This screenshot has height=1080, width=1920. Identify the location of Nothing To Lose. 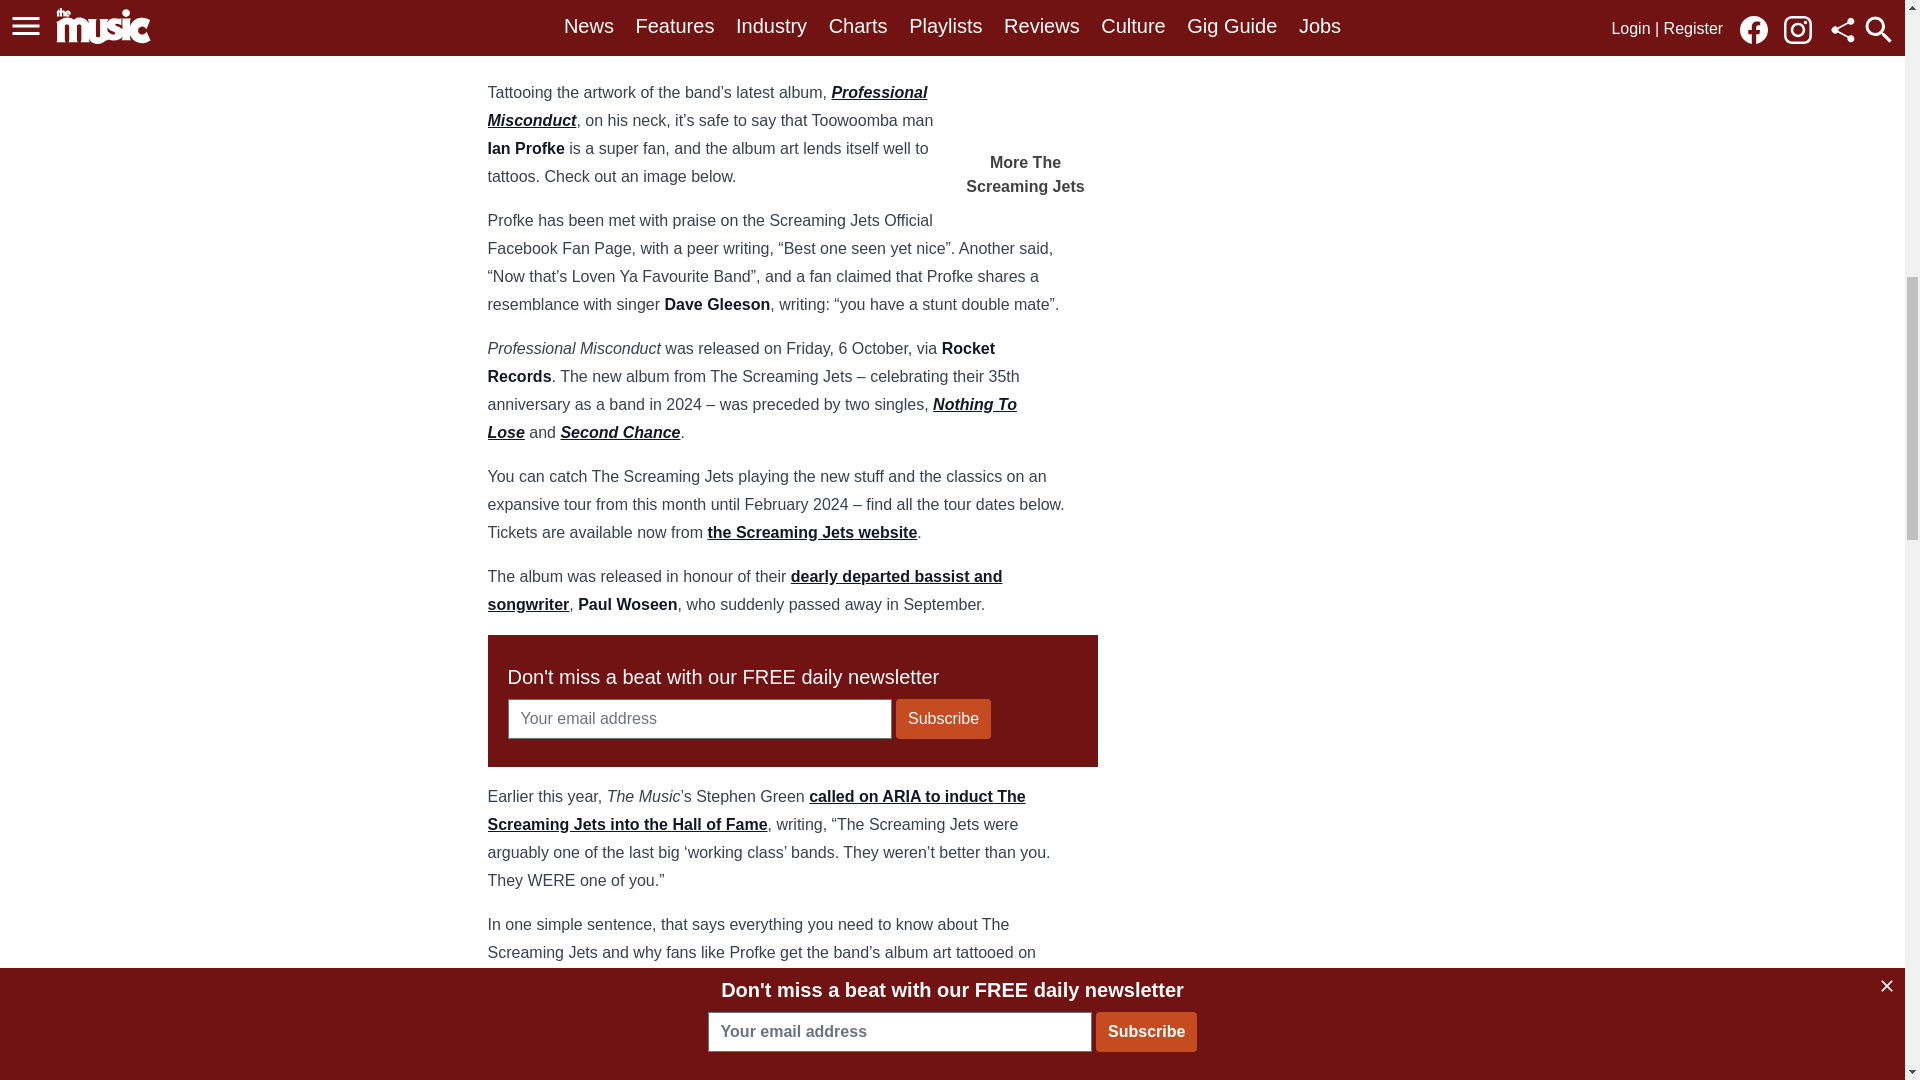
(752, 418).